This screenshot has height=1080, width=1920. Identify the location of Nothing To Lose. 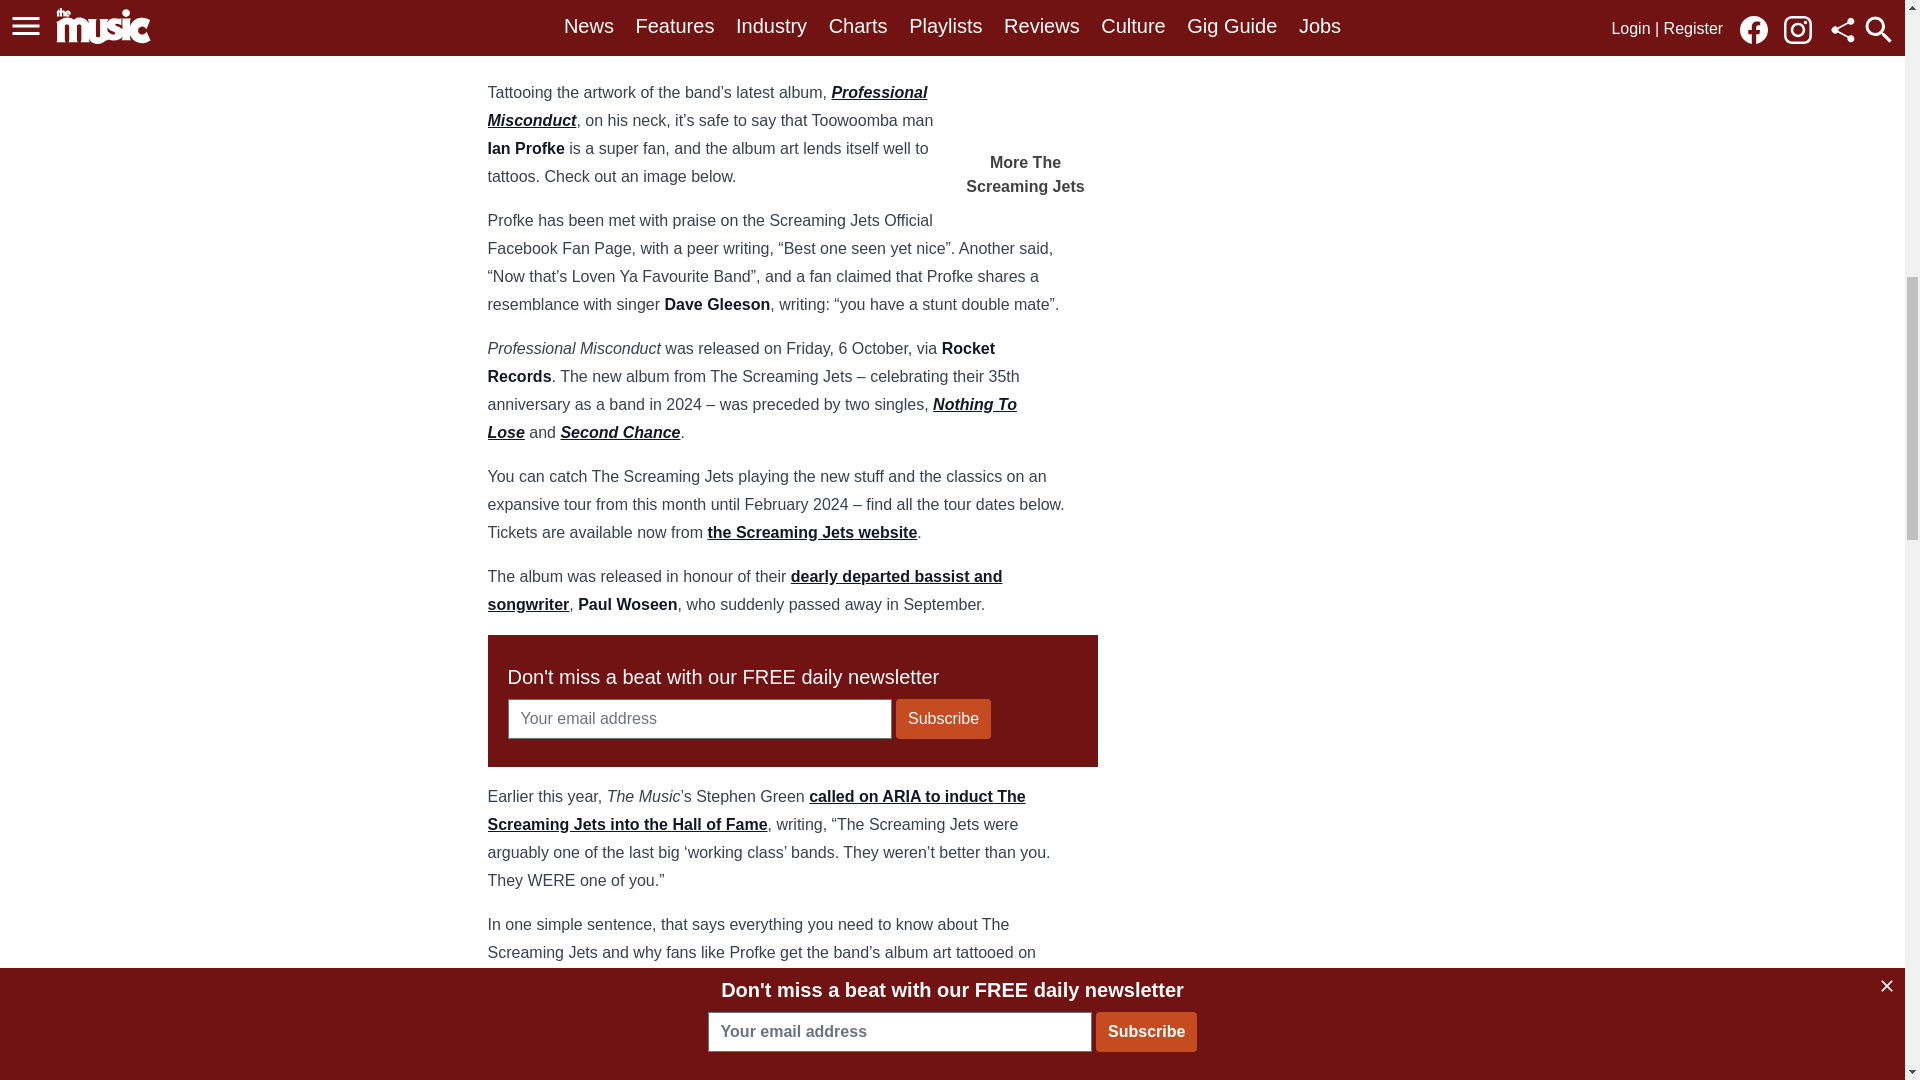
(752, 418).